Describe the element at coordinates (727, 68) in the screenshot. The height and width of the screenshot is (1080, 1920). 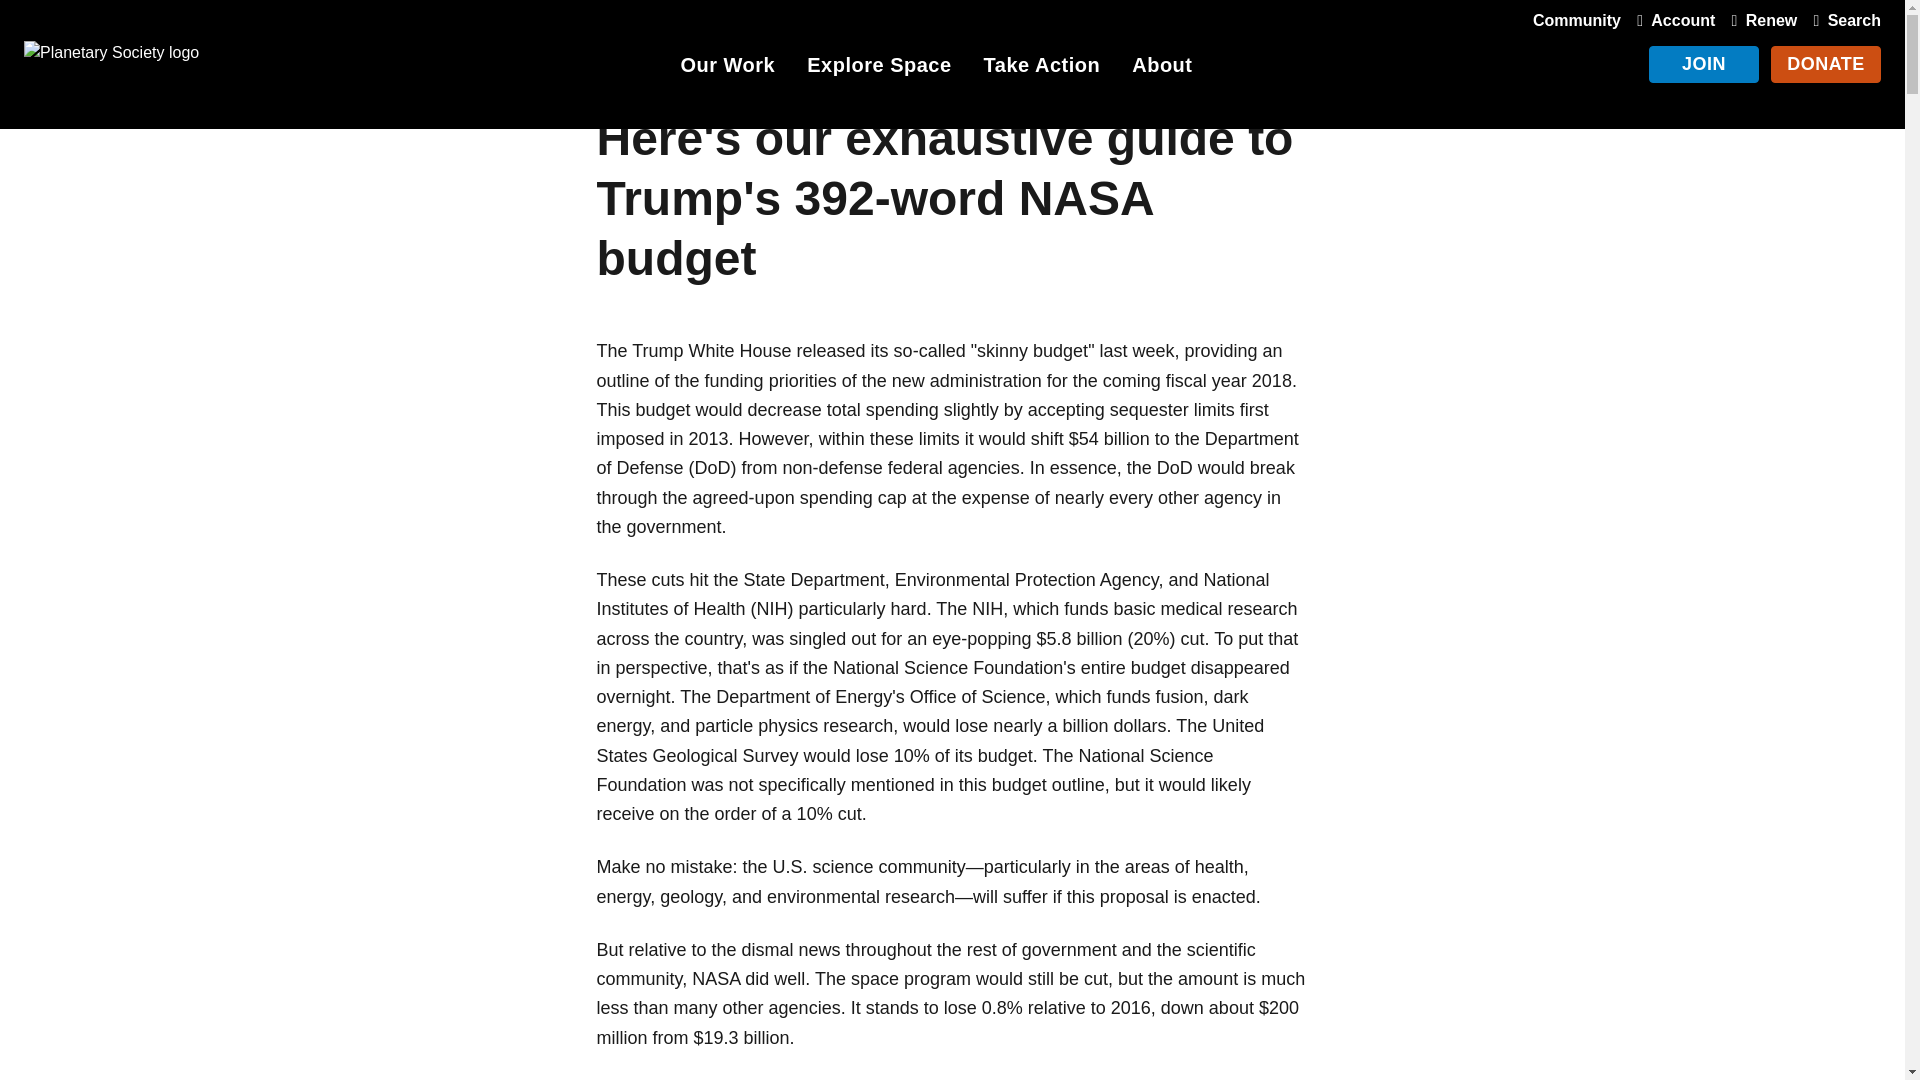
I see `Our Work` at that location.